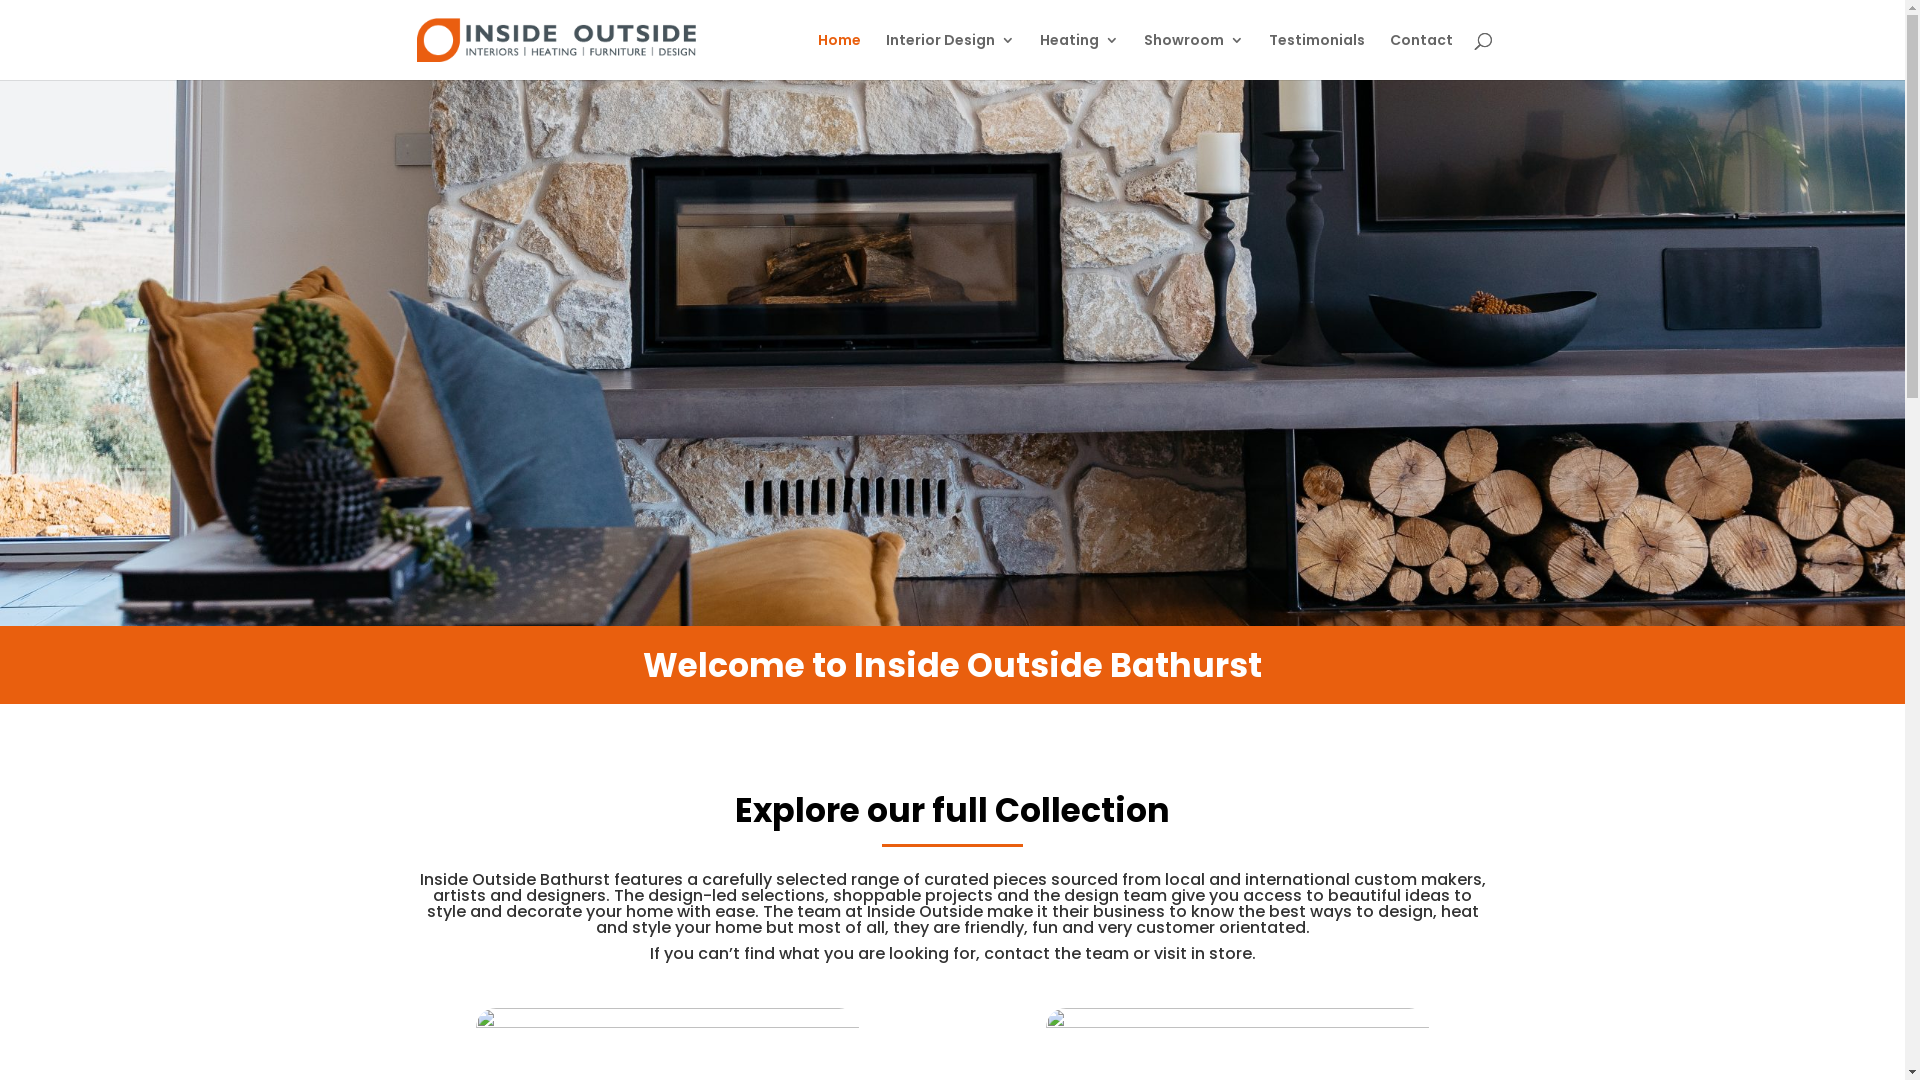 This screenshot has width=1920, height=1080. Describe the element at coordinates (1080, 56) in the screenshot. I see `Heating` at that location.